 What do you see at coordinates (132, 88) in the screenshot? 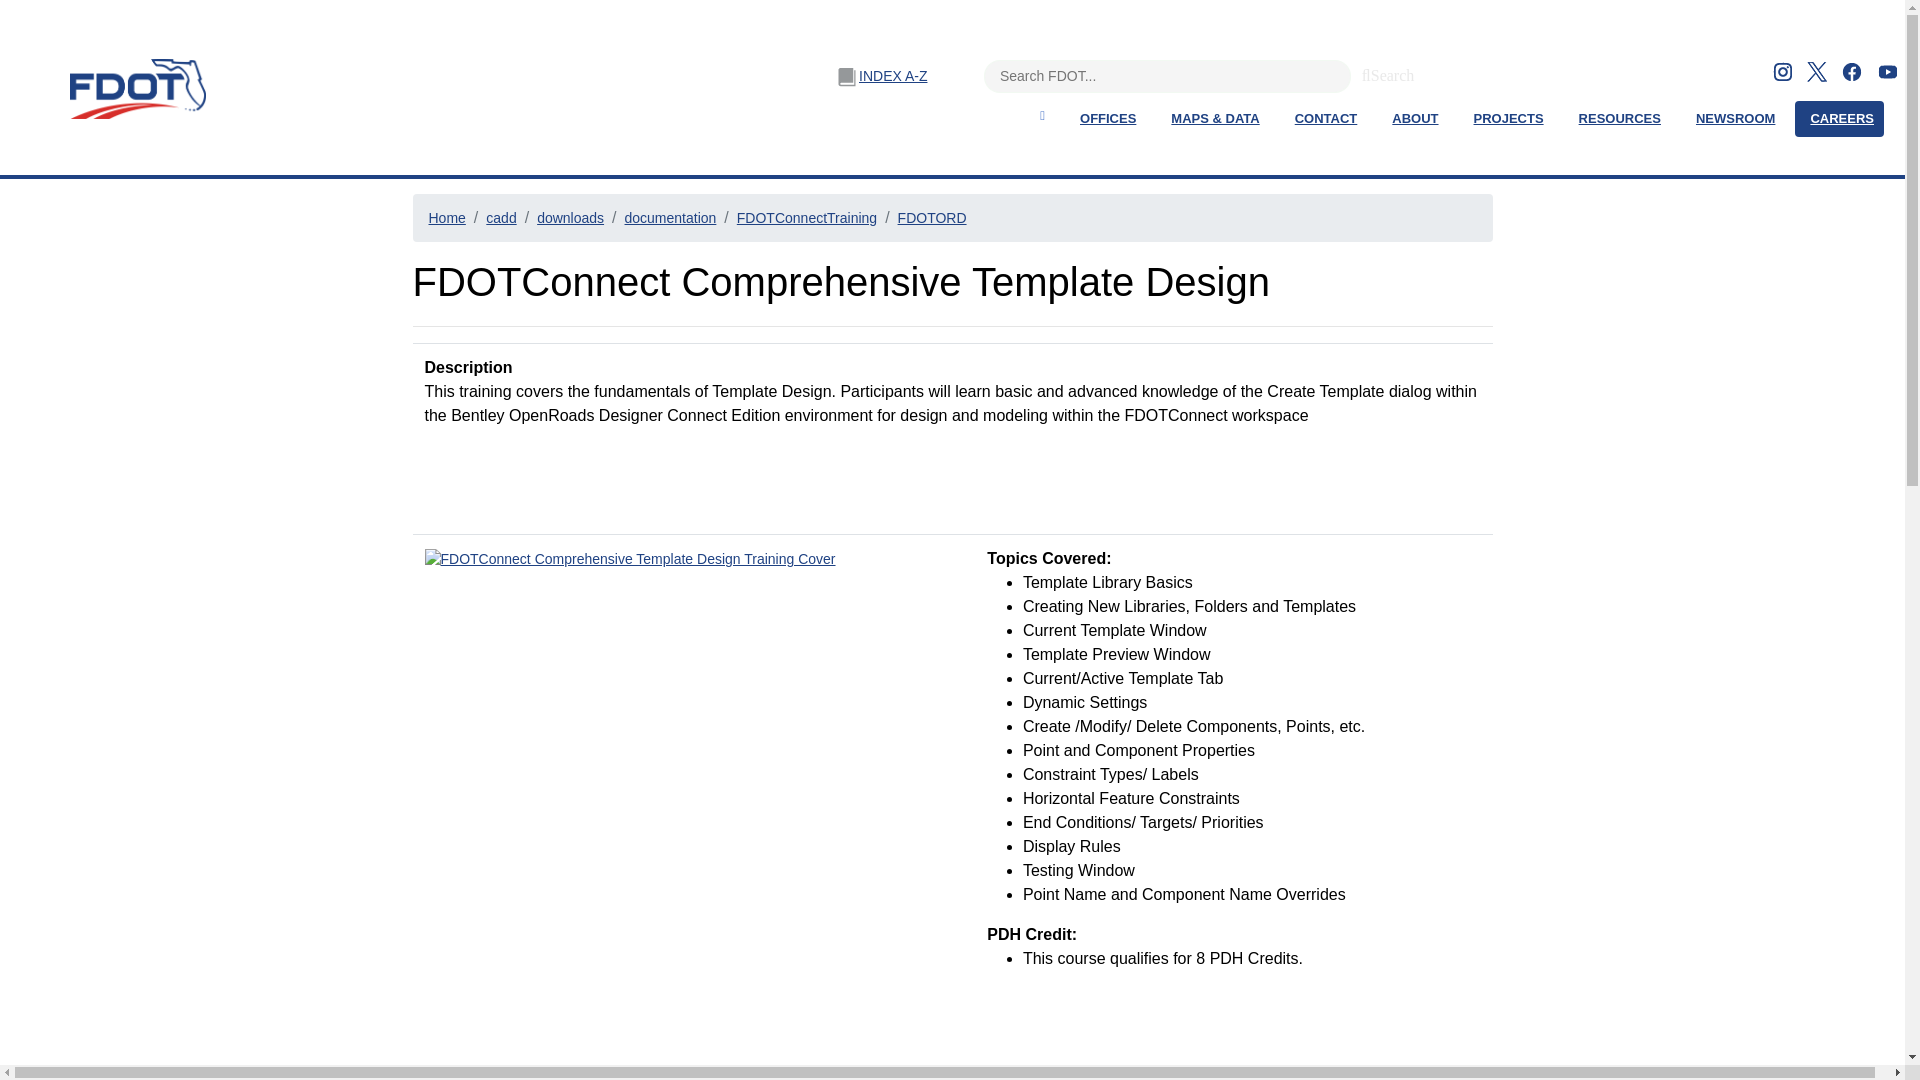
I see `Florida Department of Transportation Home Page` at bounding box center [132, 88].